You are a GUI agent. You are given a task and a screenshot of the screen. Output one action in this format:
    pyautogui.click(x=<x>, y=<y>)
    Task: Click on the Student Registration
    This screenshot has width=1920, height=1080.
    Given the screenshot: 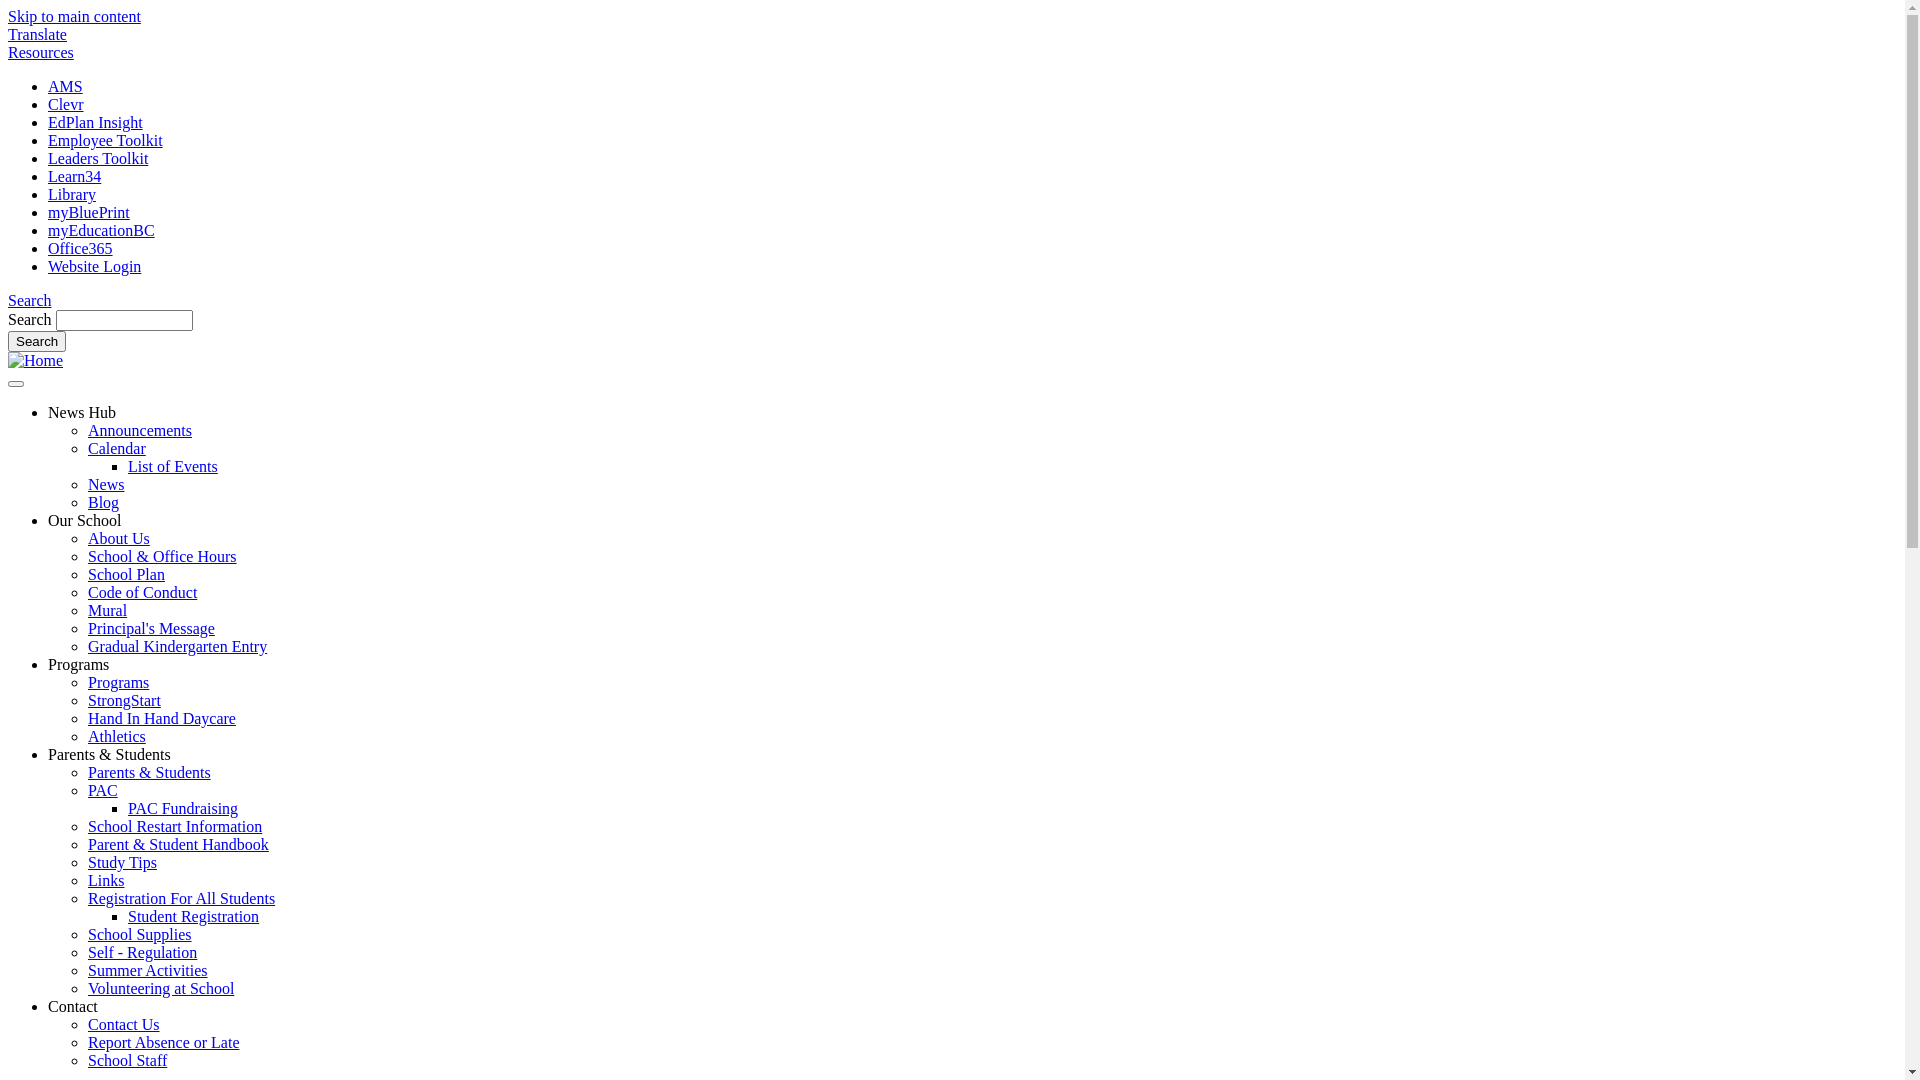 What is the action you would take?
    pyautogui.click(x=194, y=916)
    